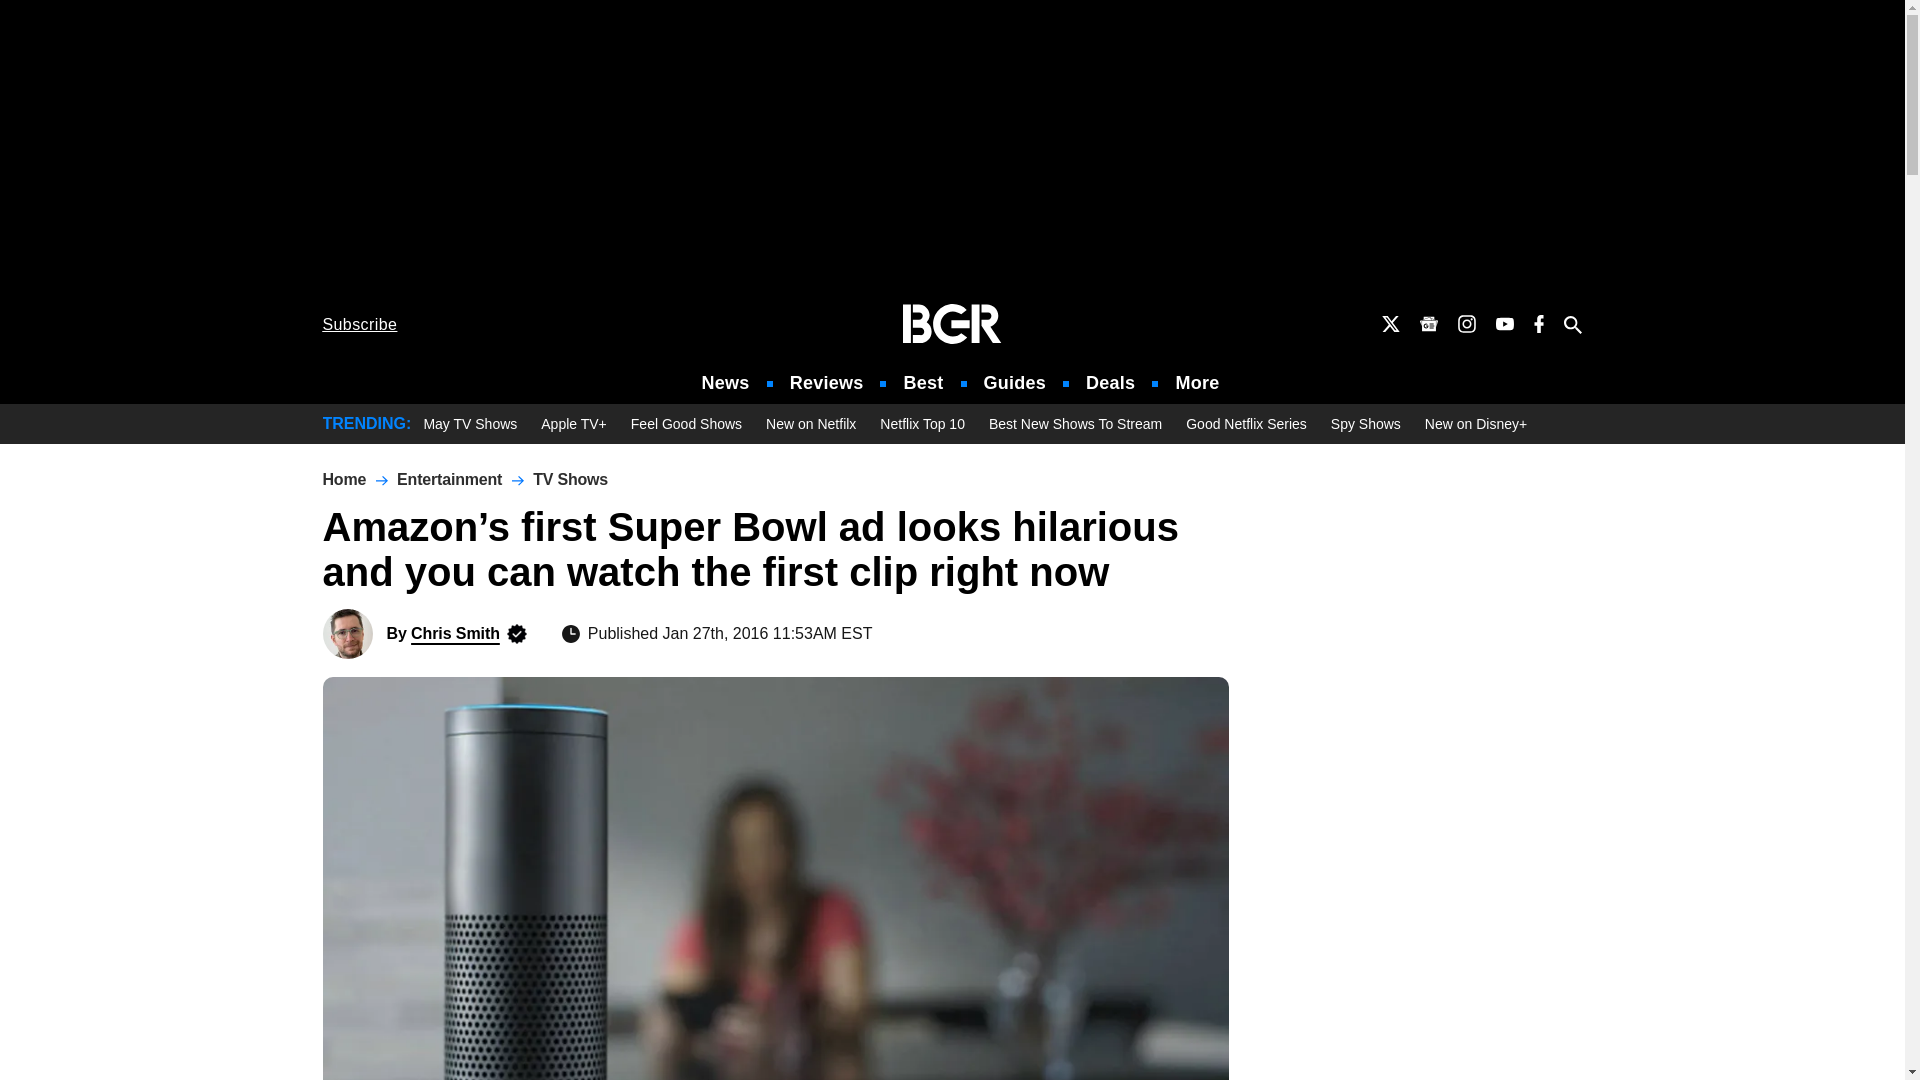 The height and width of the screenshot is (1080, 1920). I want to click on Posts by Chris Smith, so click(454, 633).